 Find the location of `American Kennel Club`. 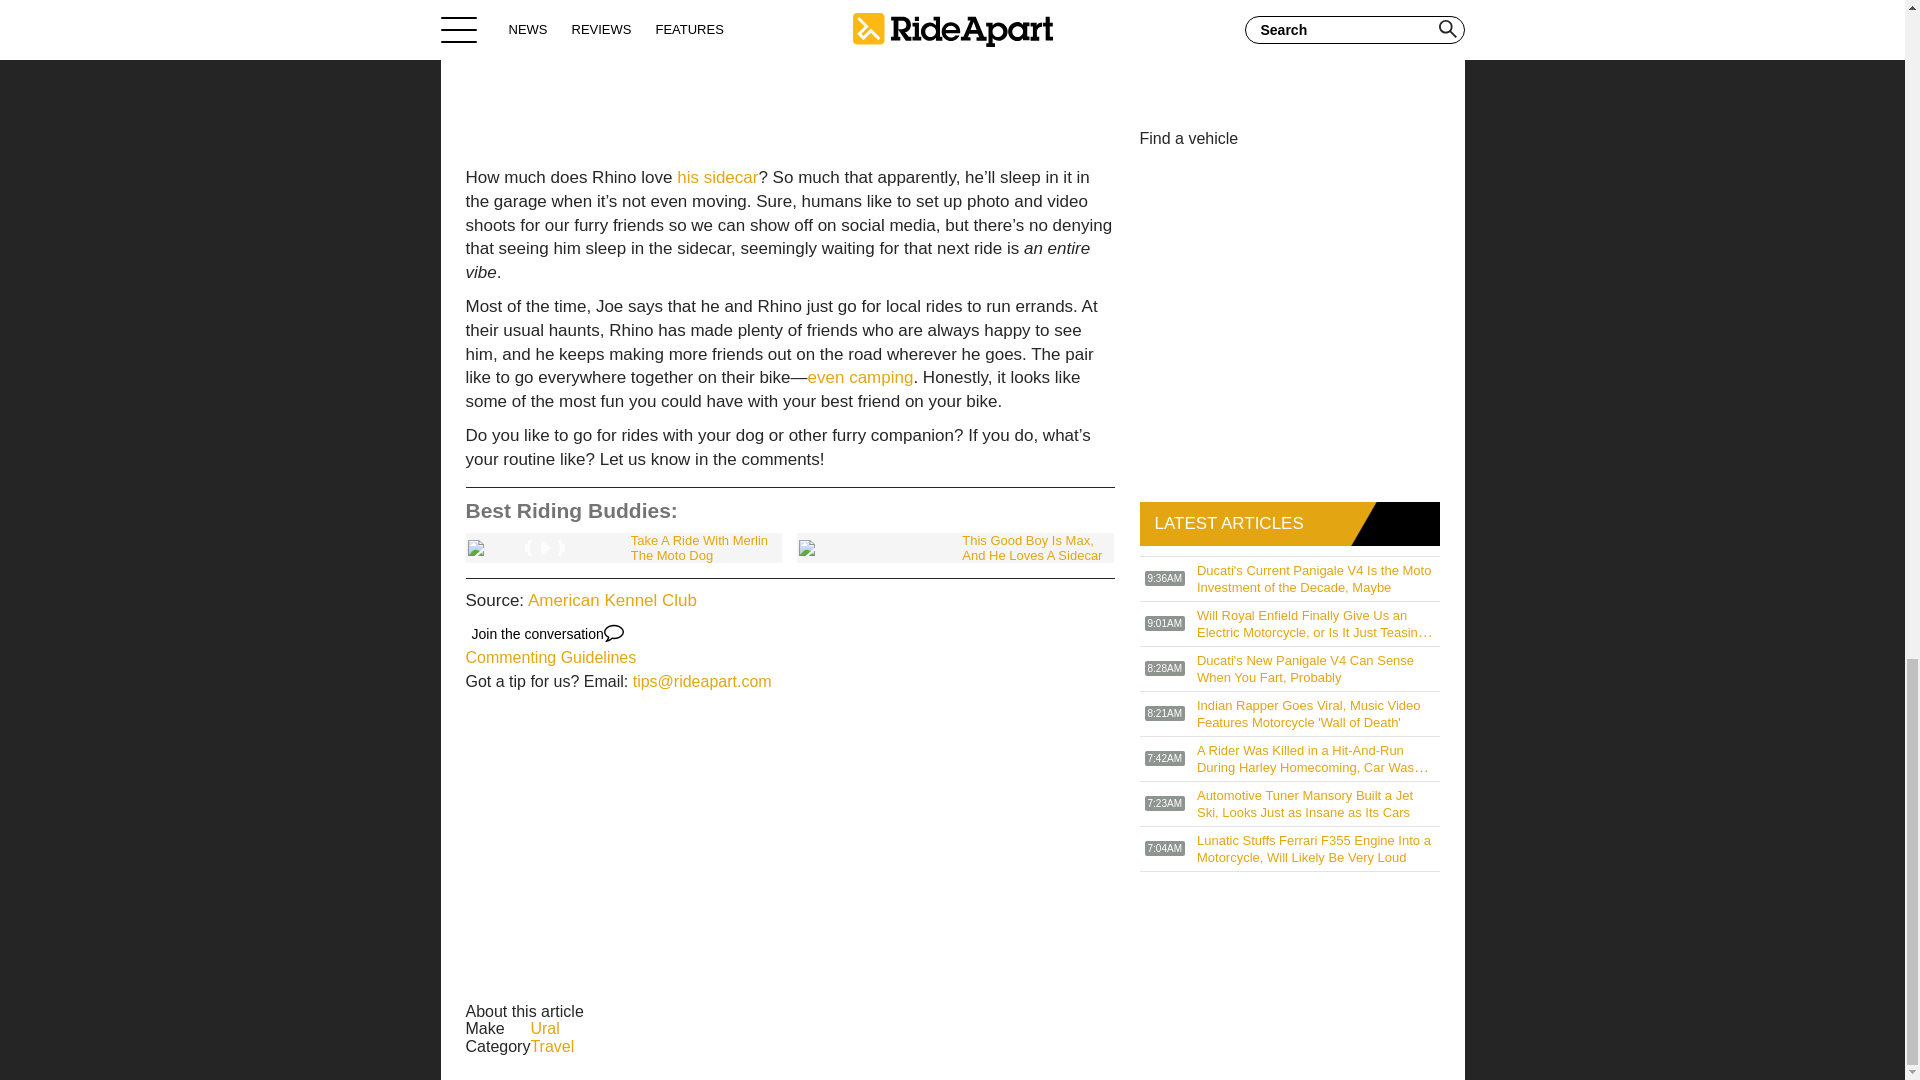

American Kennel Club is located at coordinates (612, 600).